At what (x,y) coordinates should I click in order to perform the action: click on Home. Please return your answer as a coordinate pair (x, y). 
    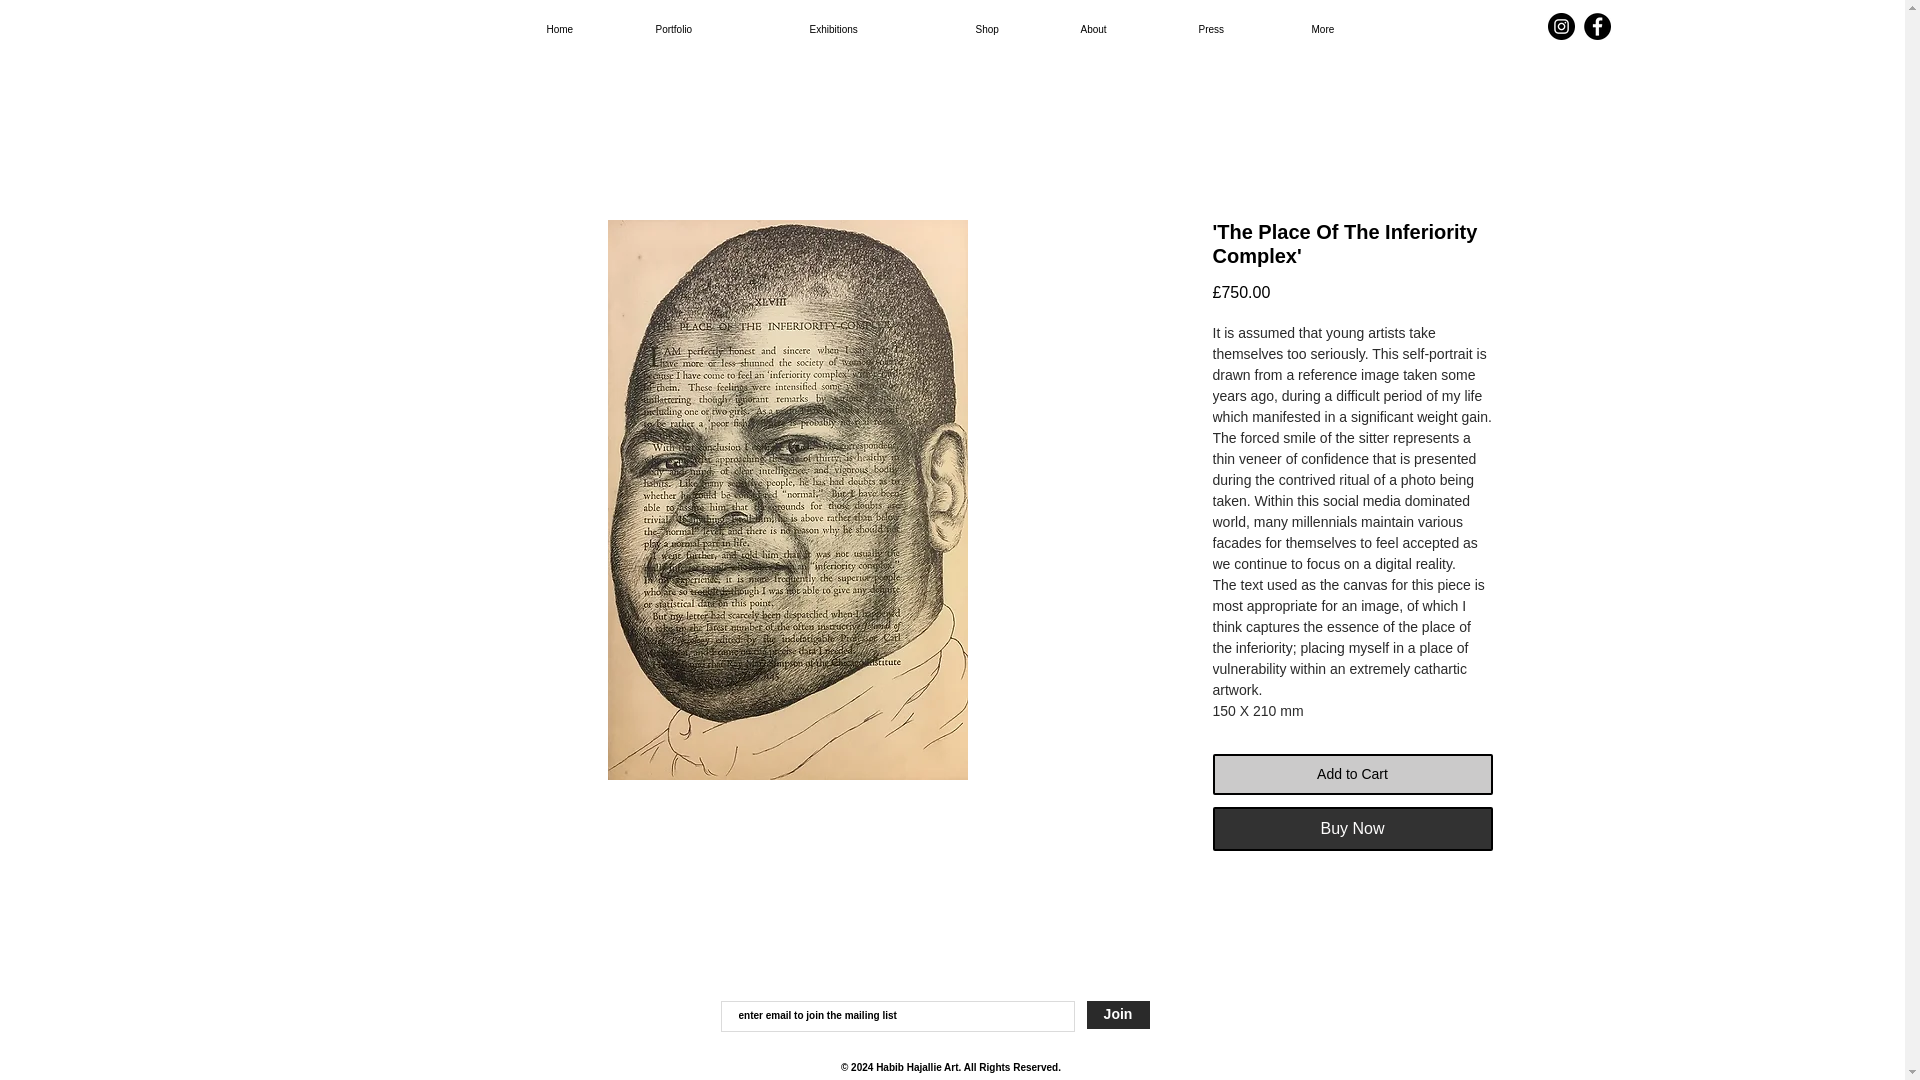
    Looking at the image, I should click on (576, 30).